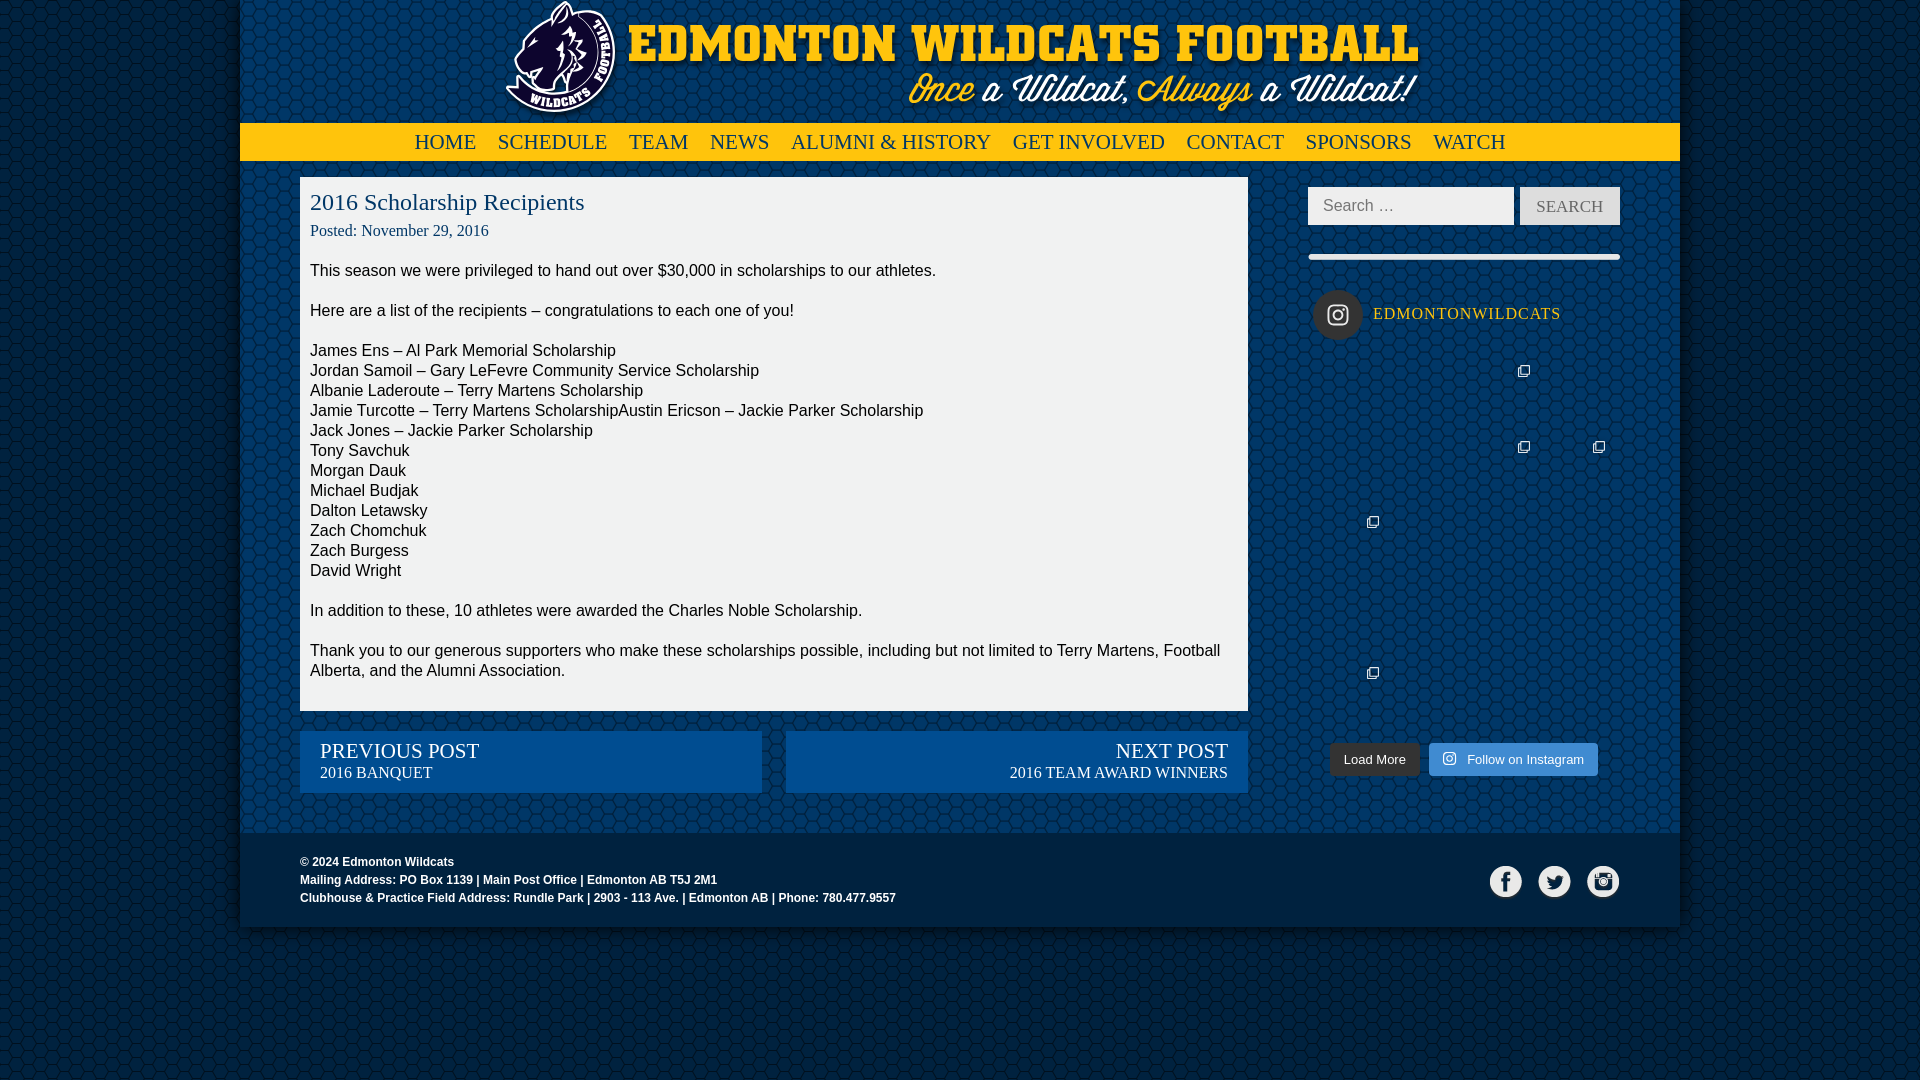 The width and height of the screenshot is (1920, 1080). I want to click on TEAM, so click(659, 142).